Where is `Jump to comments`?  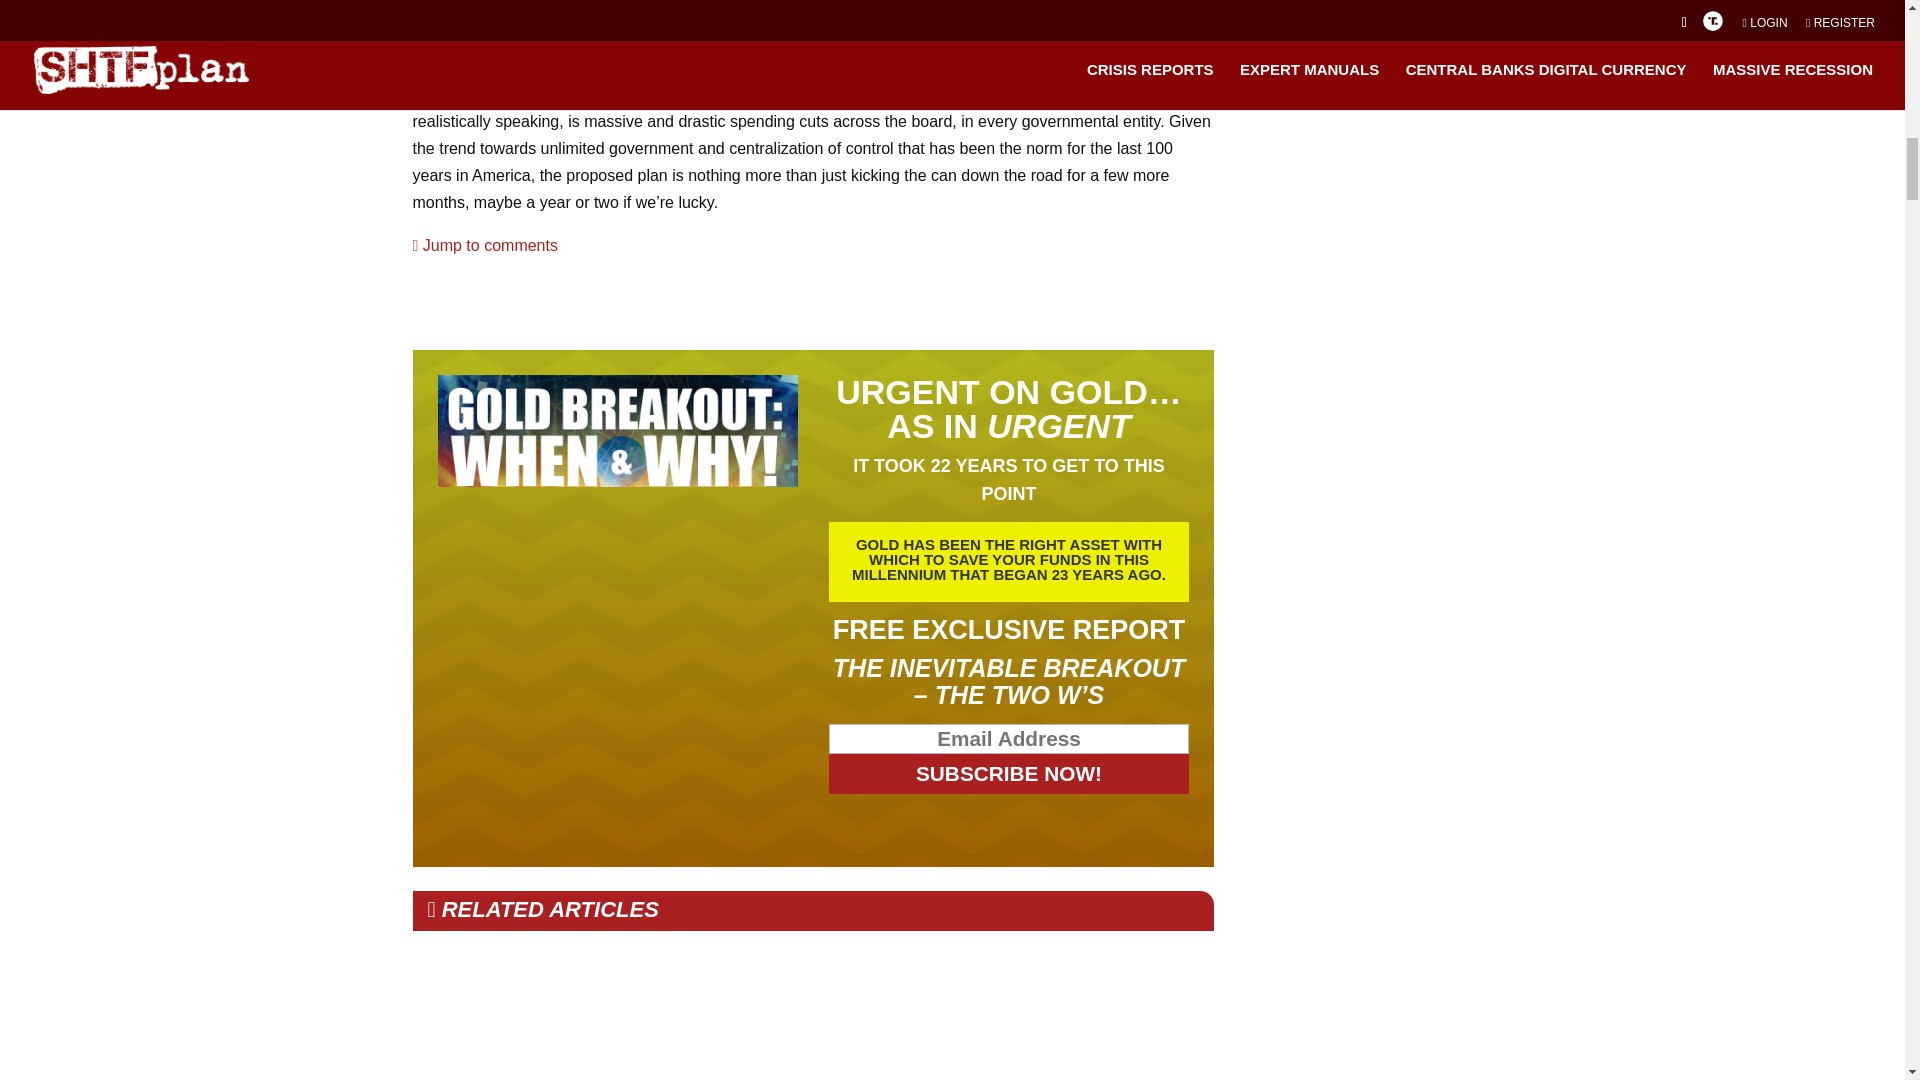
Jump to comments is located at coordinates (484, 244).